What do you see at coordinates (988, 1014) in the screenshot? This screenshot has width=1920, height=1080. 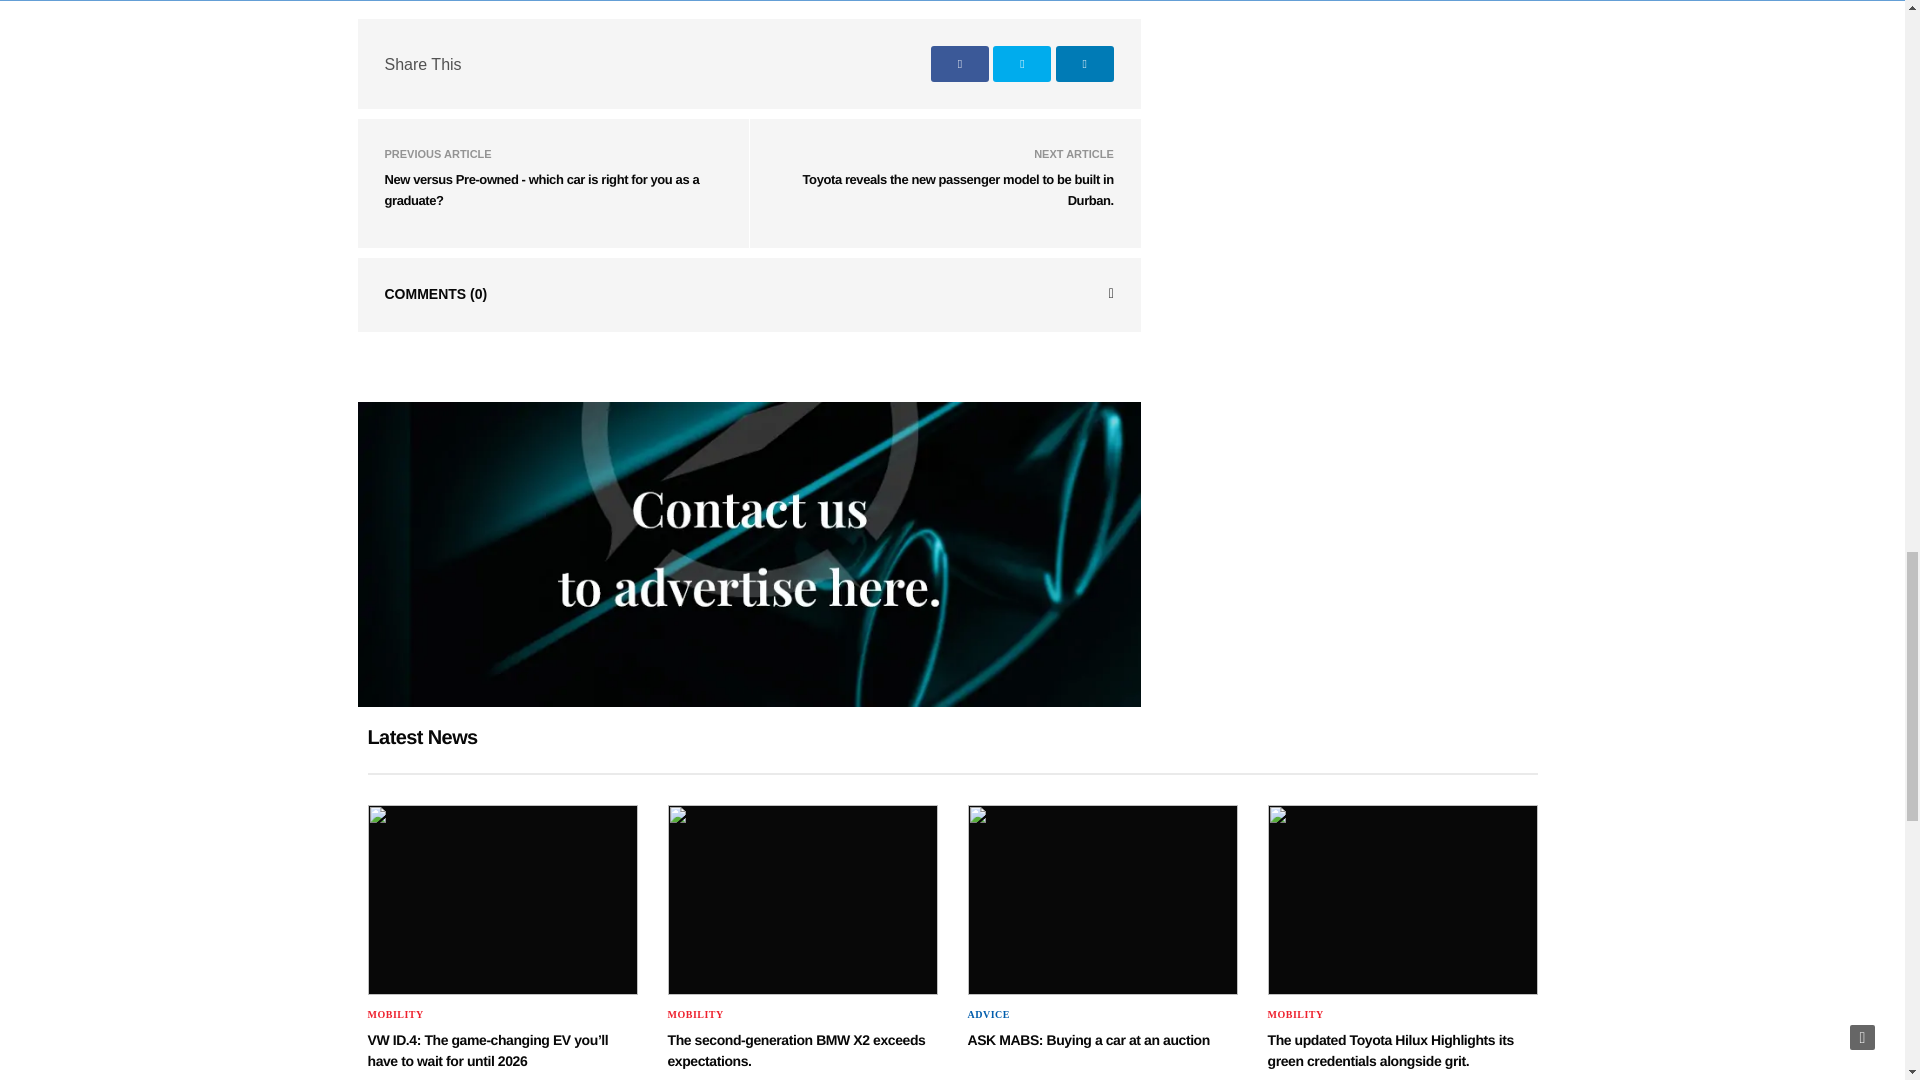 I see `Advice` at bounding box center [988, 1014].